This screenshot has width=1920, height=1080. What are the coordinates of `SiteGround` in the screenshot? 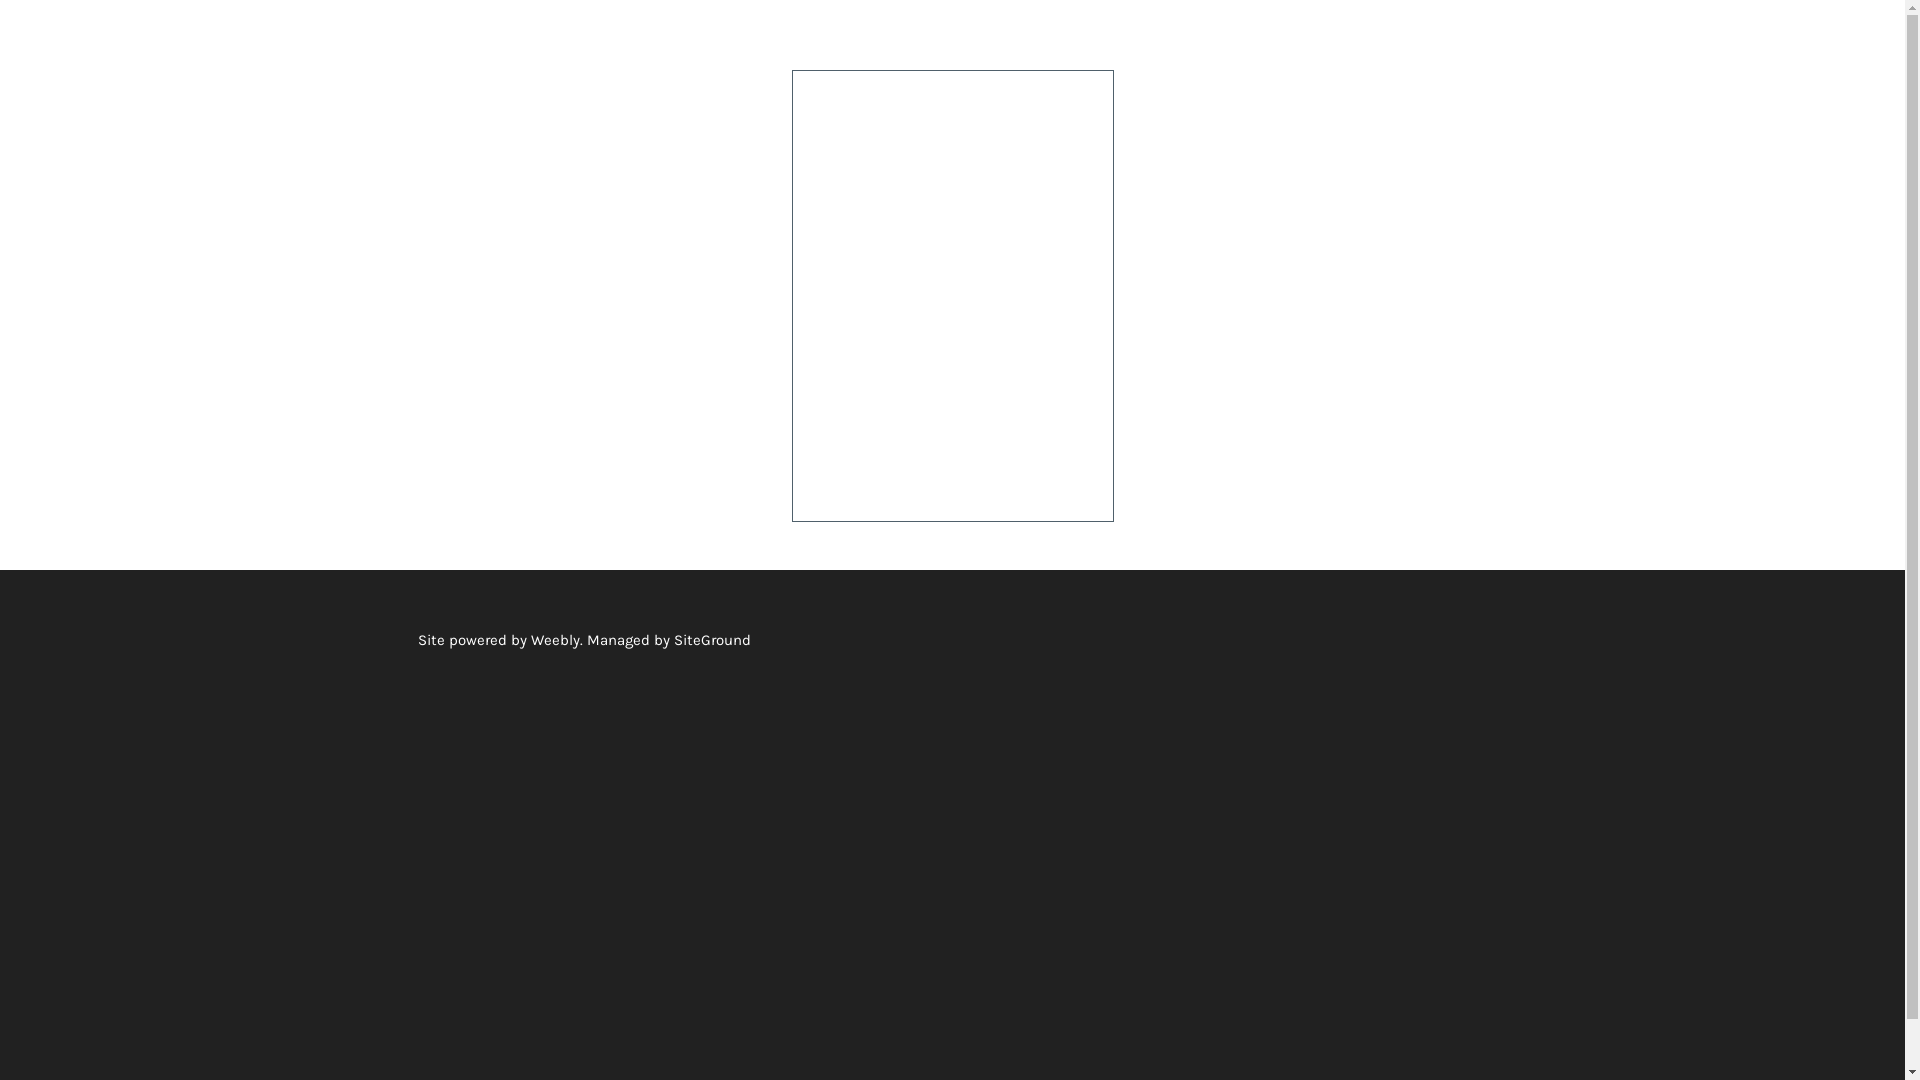 It's located at (712, 639).